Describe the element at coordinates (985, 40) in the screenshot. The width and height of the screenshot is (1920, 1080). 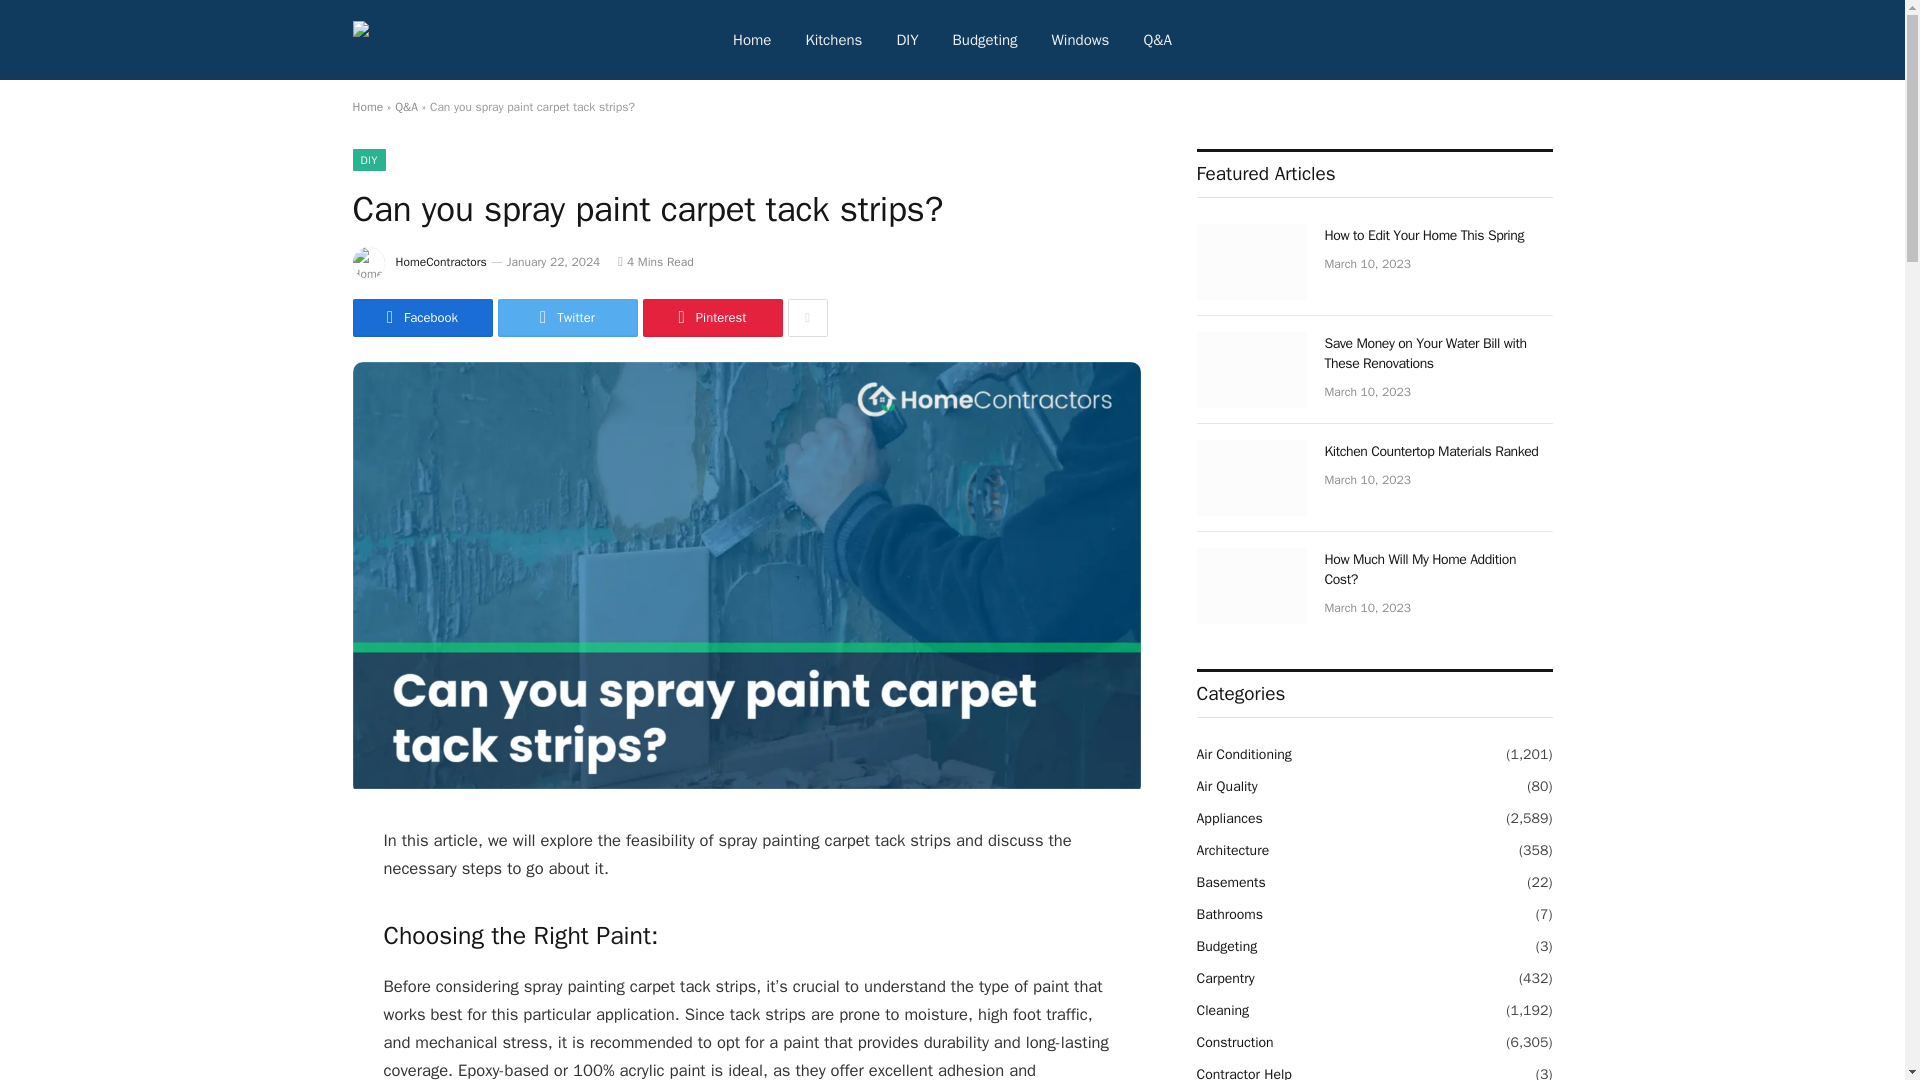
I see `Budgeting` at that location.